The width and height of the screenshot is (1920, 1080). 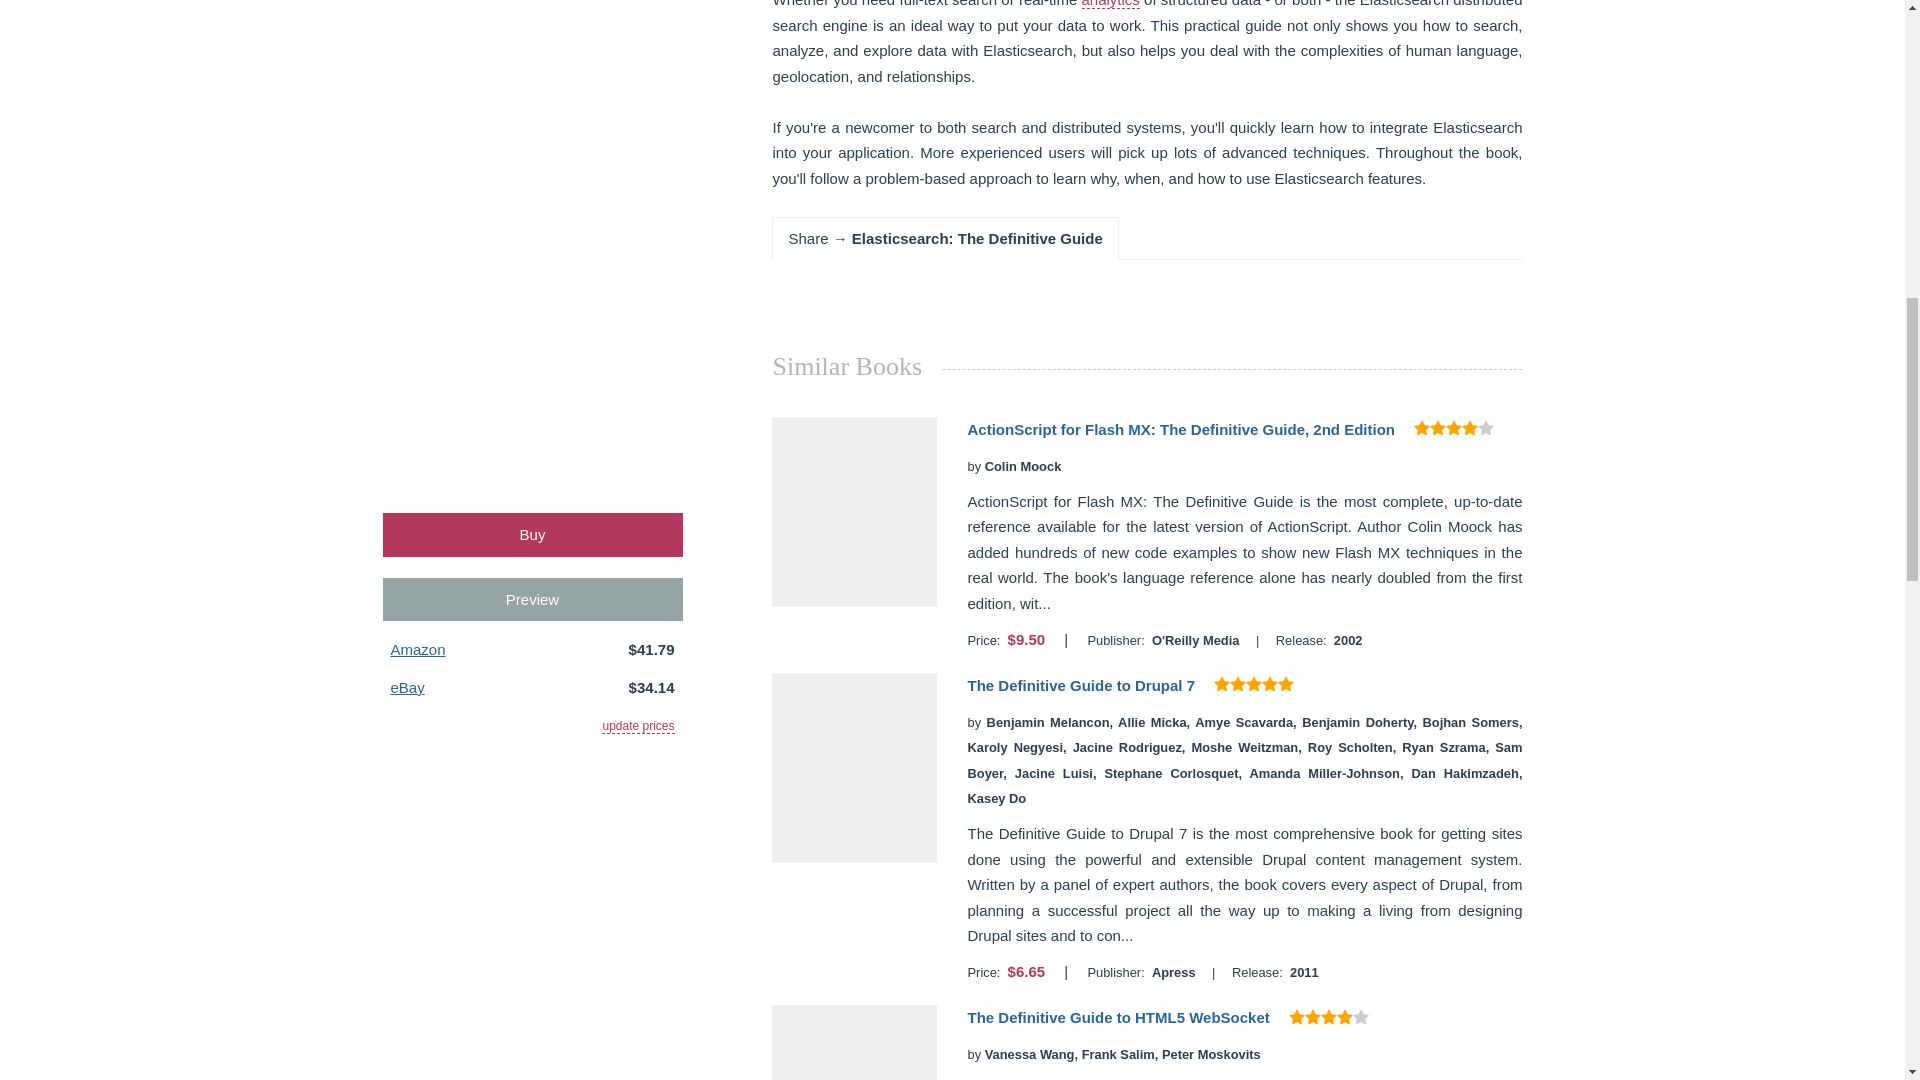 What do you see at coordinates (1111, 4) in the screenshot?
I see `analytics` at bounding box center [1111, 4].